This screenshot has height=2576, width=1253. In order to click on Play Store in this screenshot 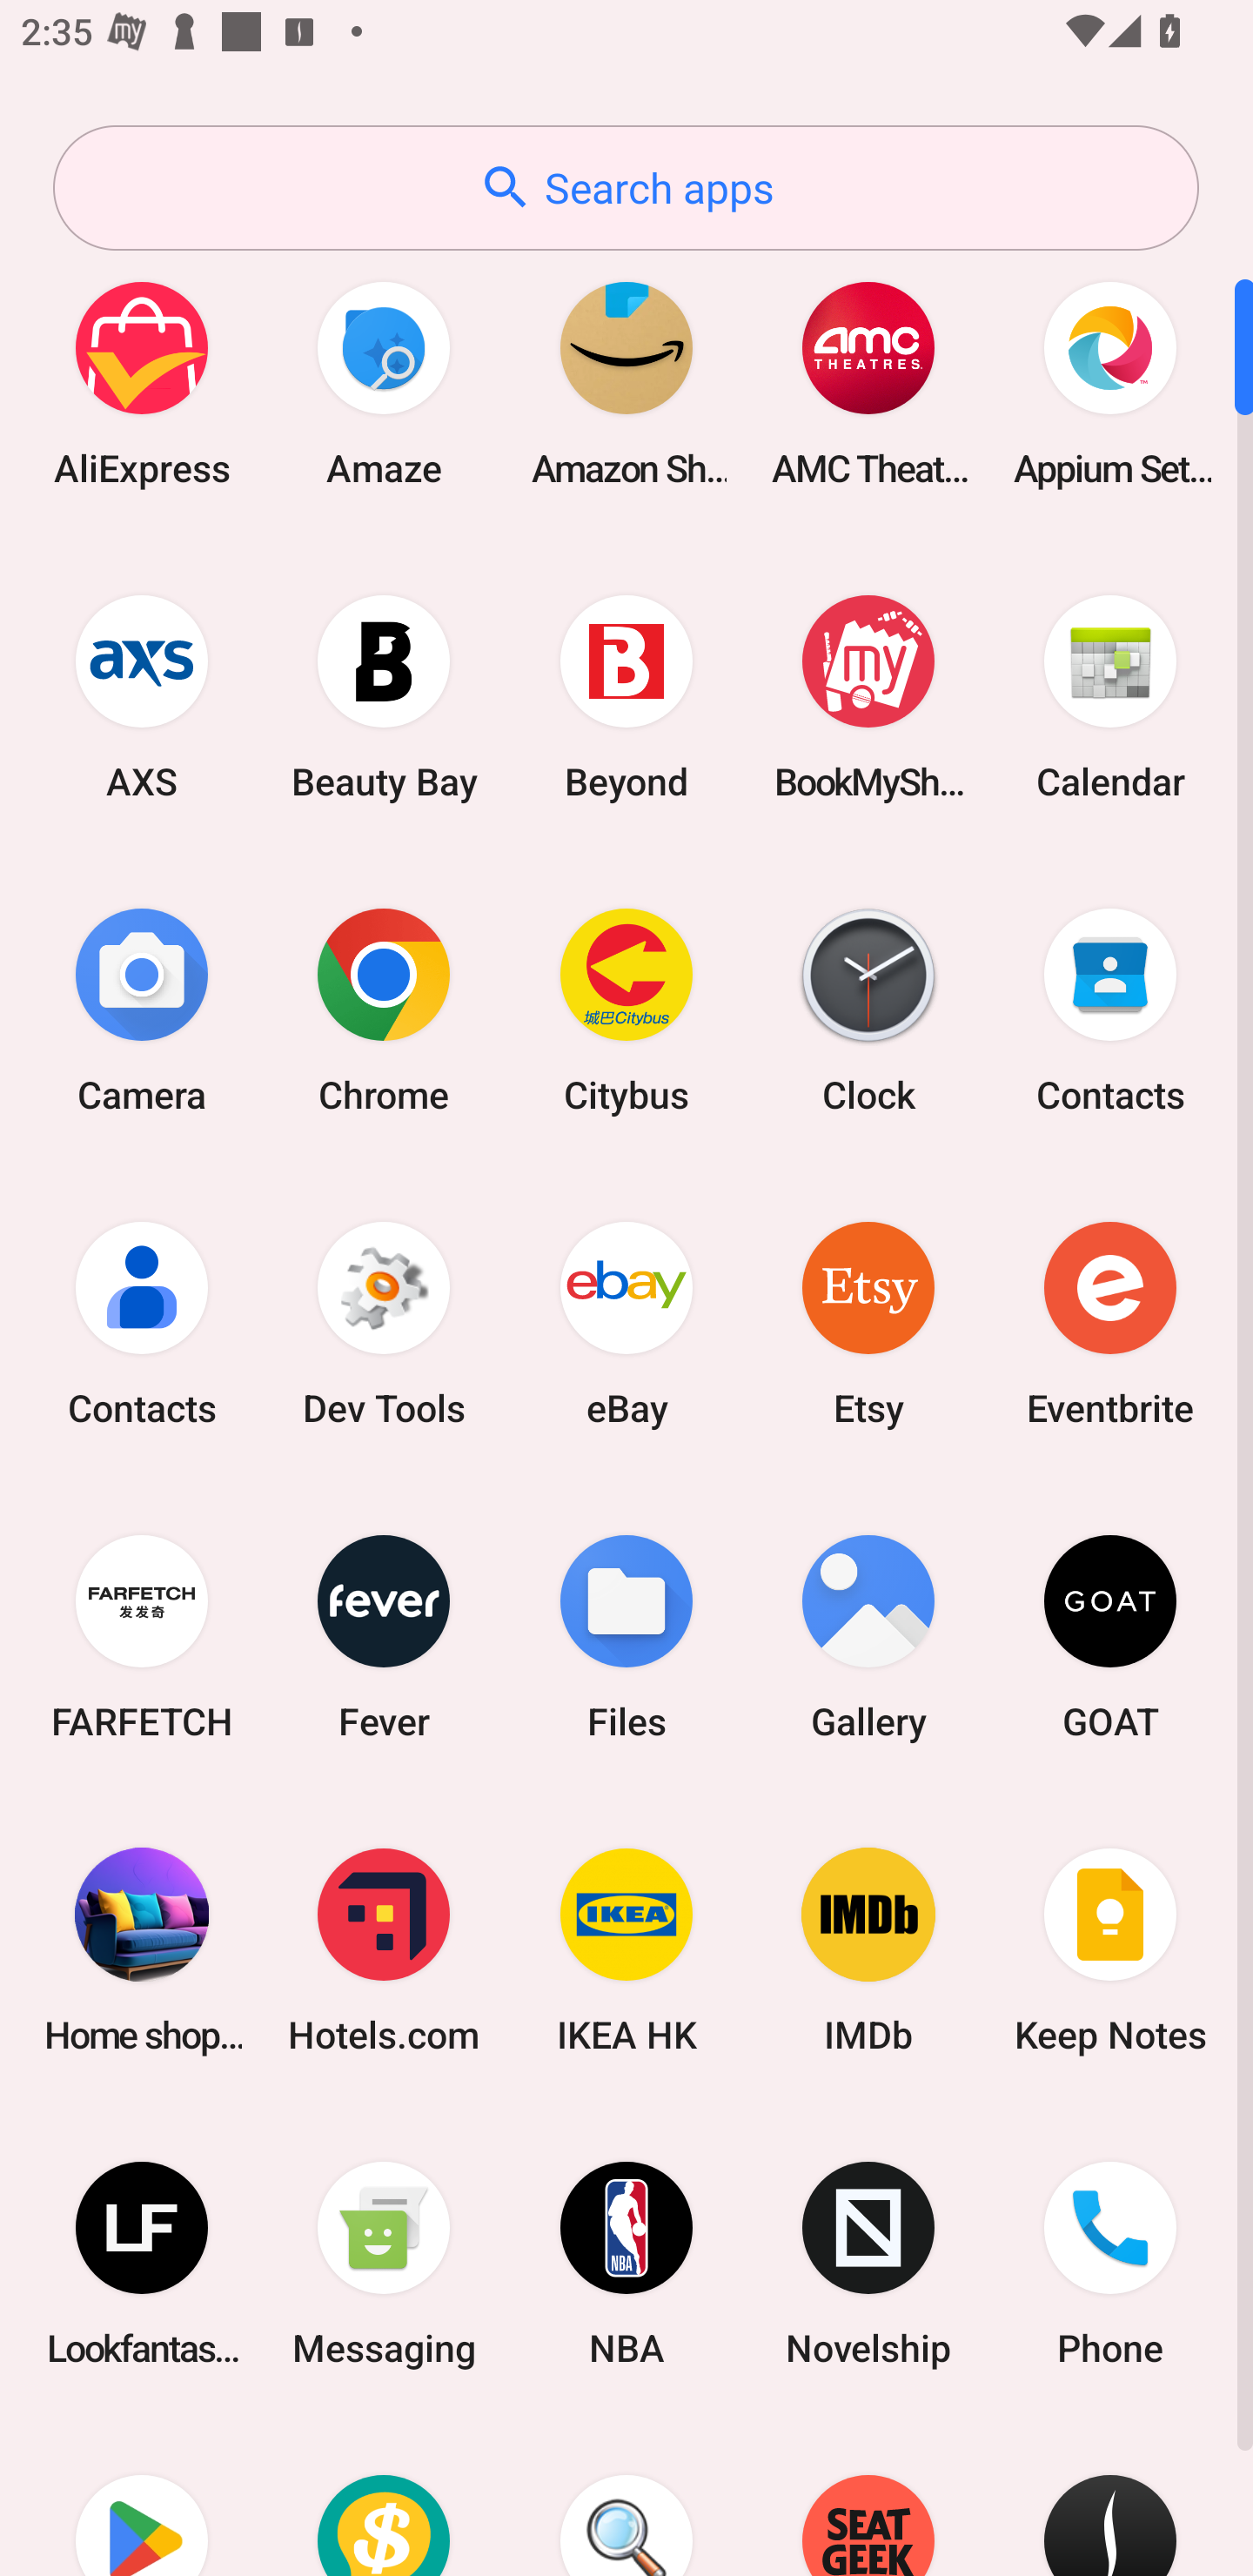, I will do `click(142, 2499)`.